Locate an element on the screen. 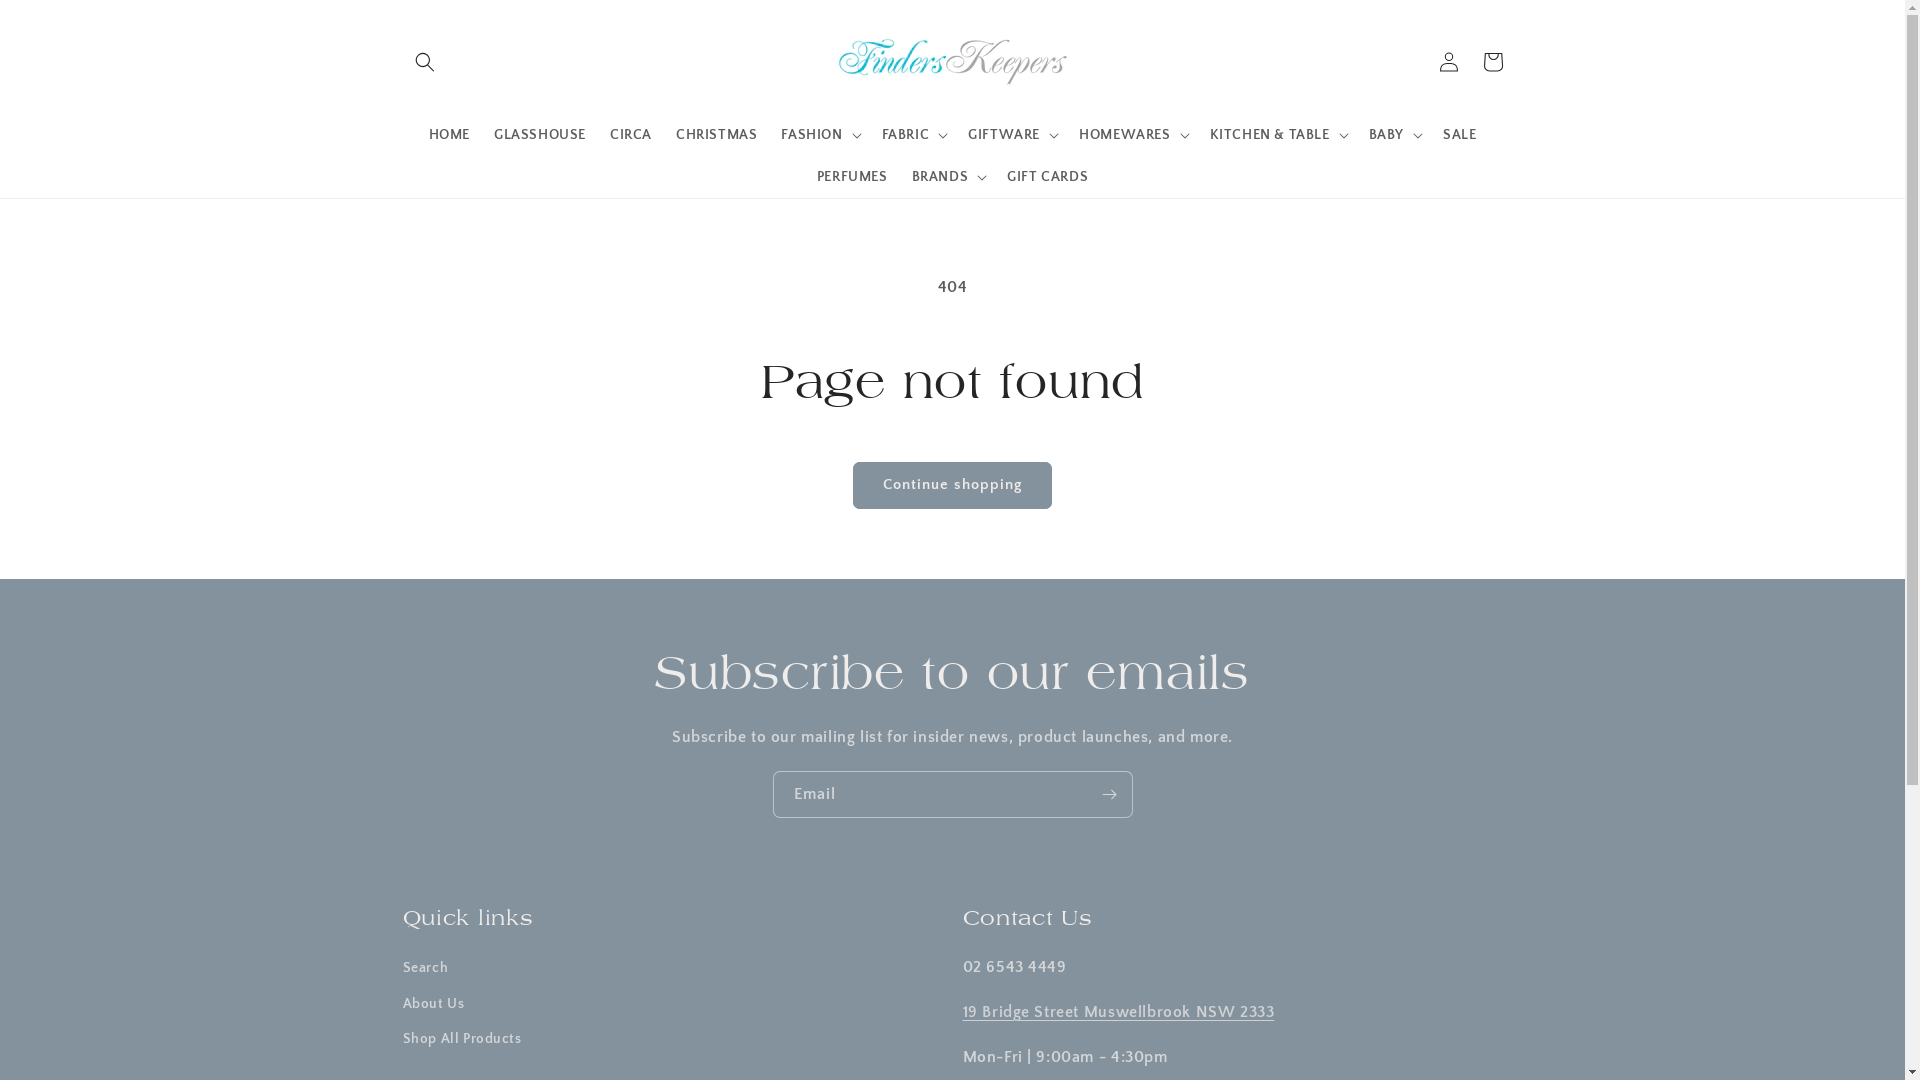 This screenshot has height=1080, width=1920. GIFT CARDS is located at coordinates (1047, 176).